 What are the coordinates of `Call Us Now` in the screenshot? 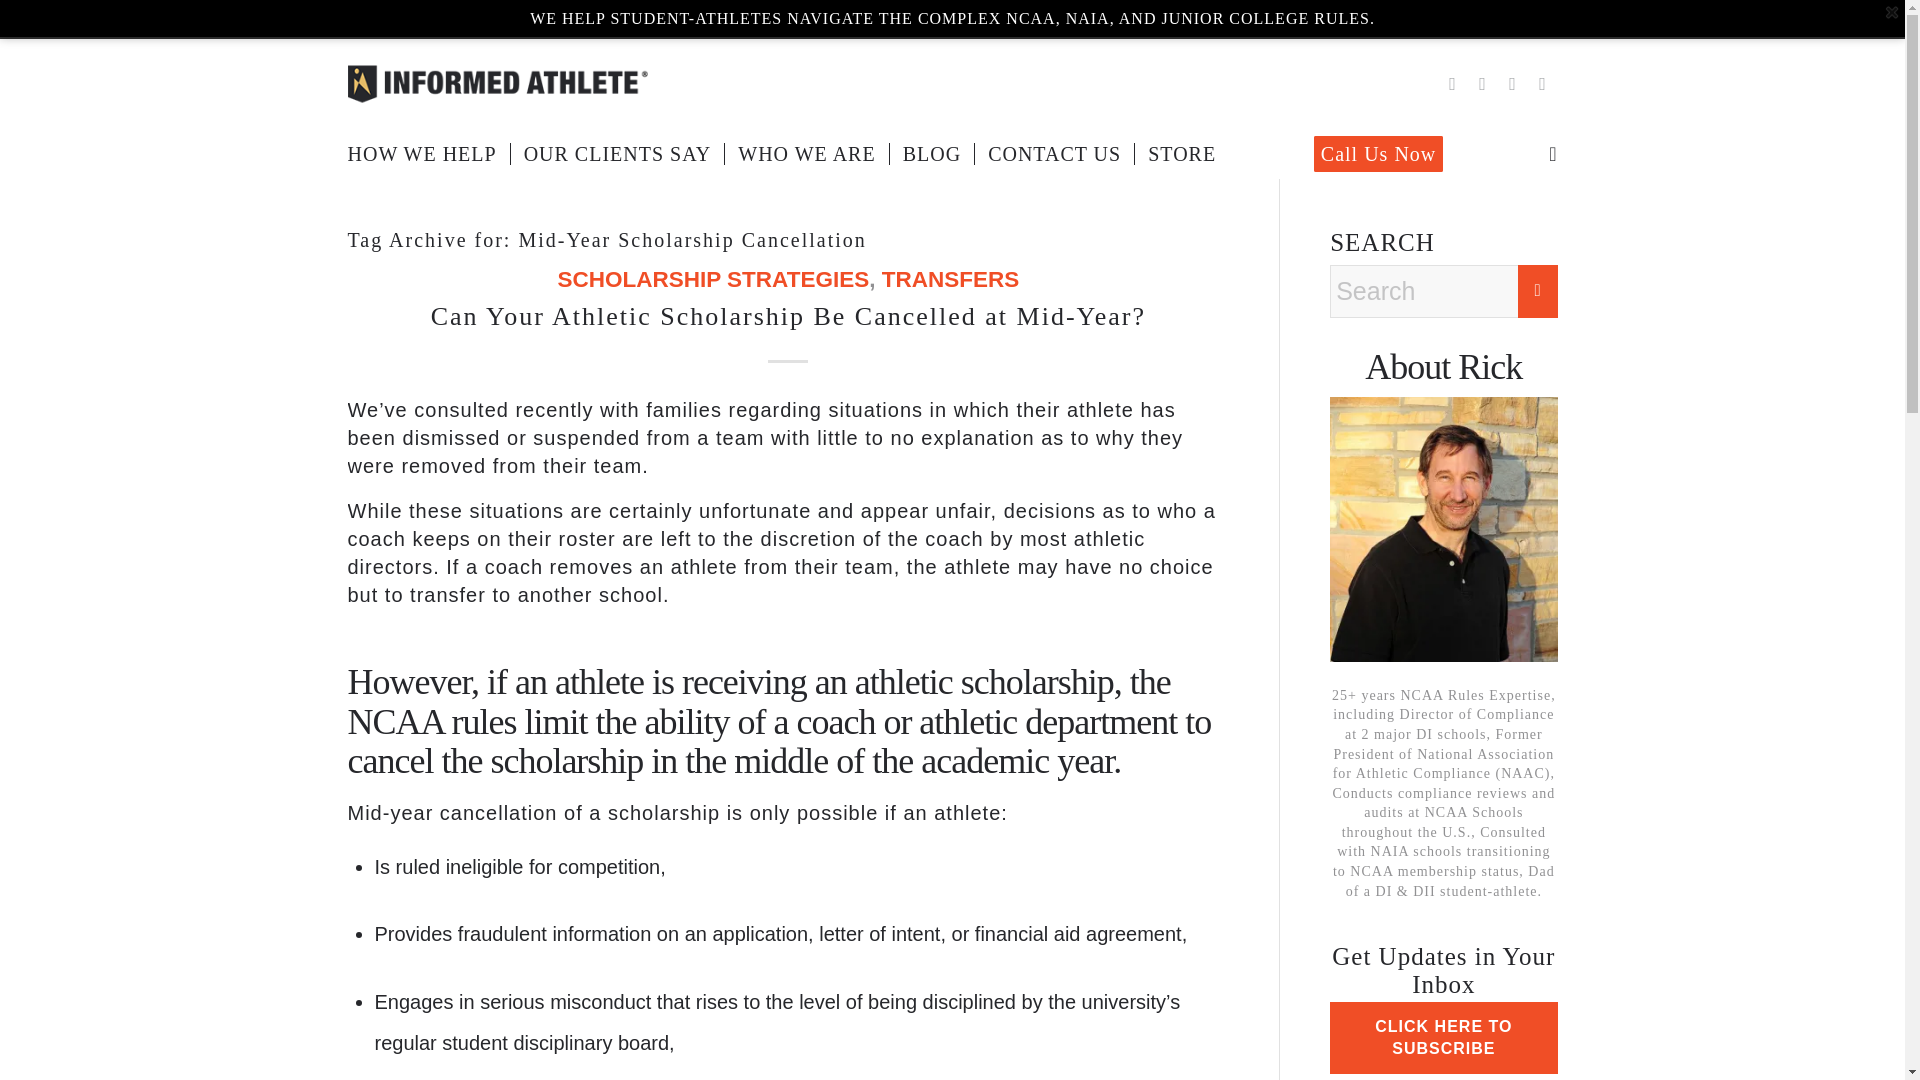 It's located at (1384, 154).